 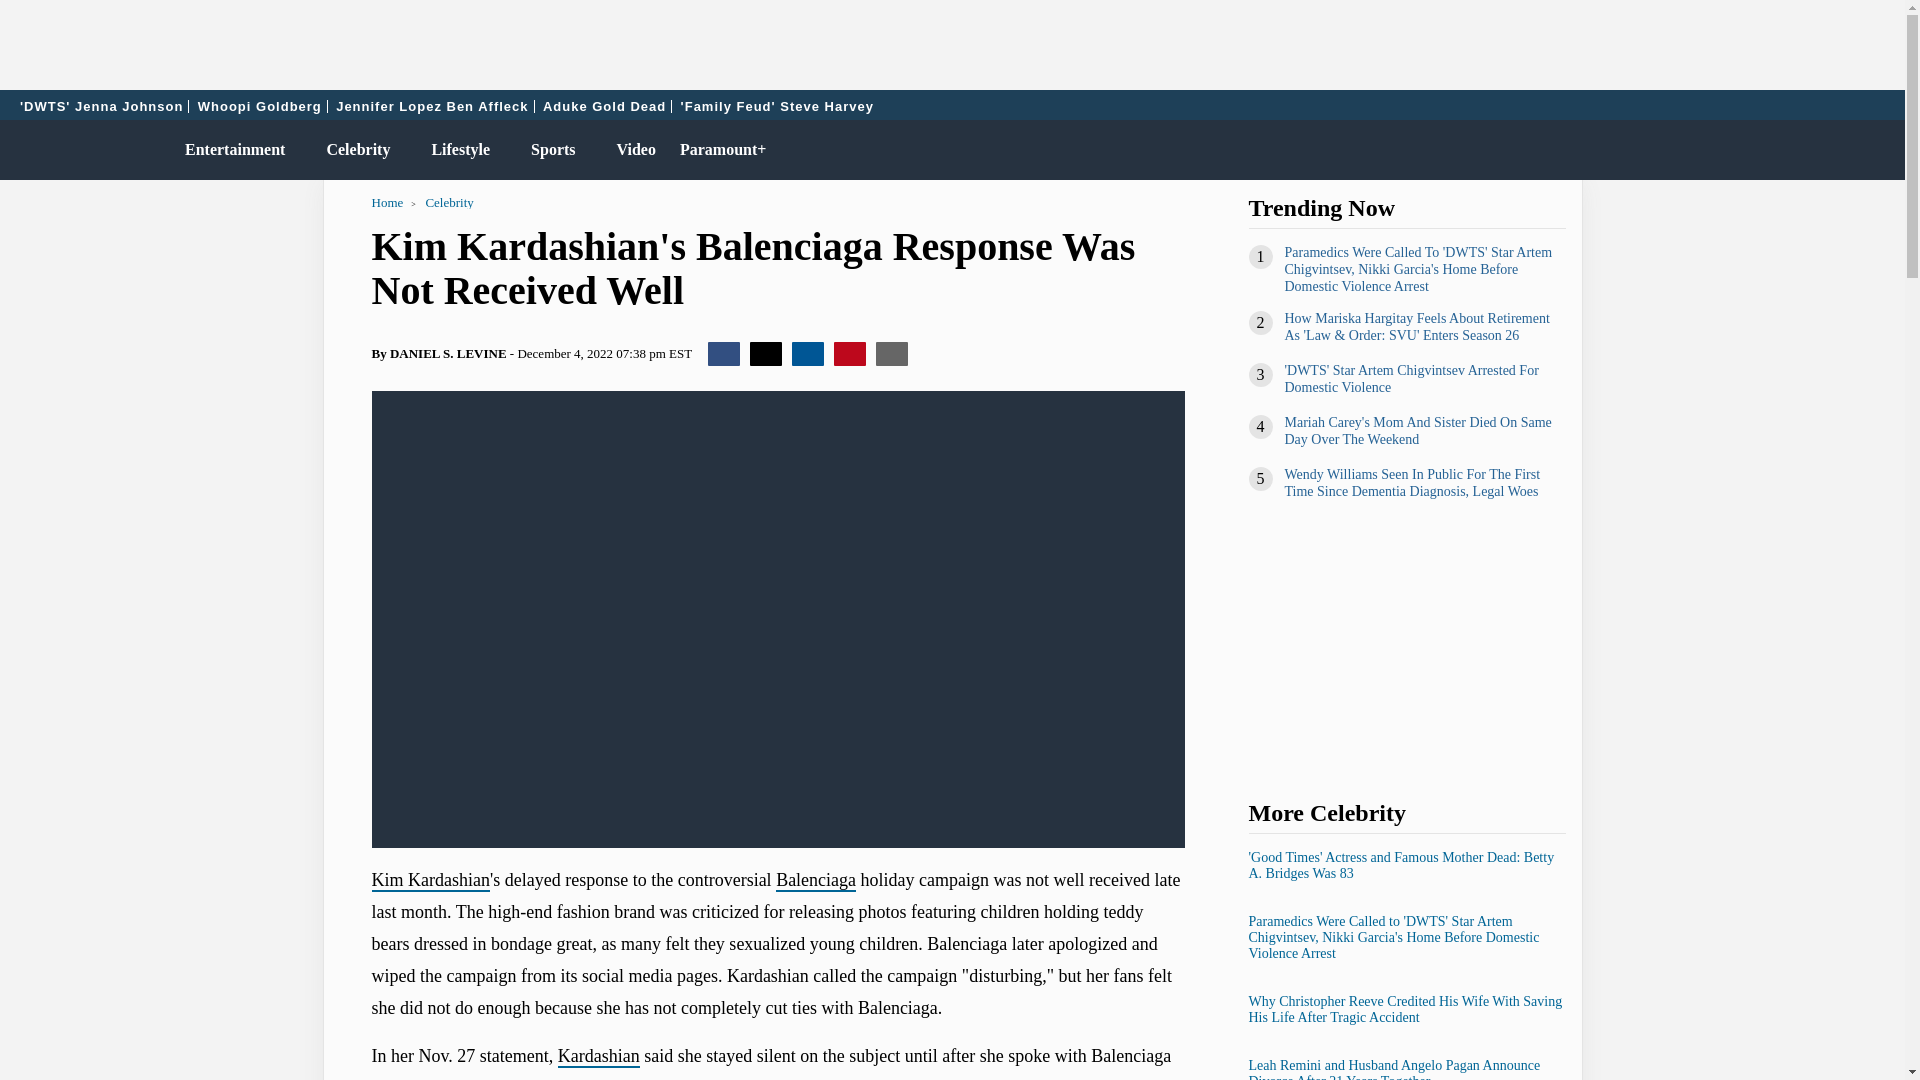 I want to click on Search, so click(x=1881, y=150).